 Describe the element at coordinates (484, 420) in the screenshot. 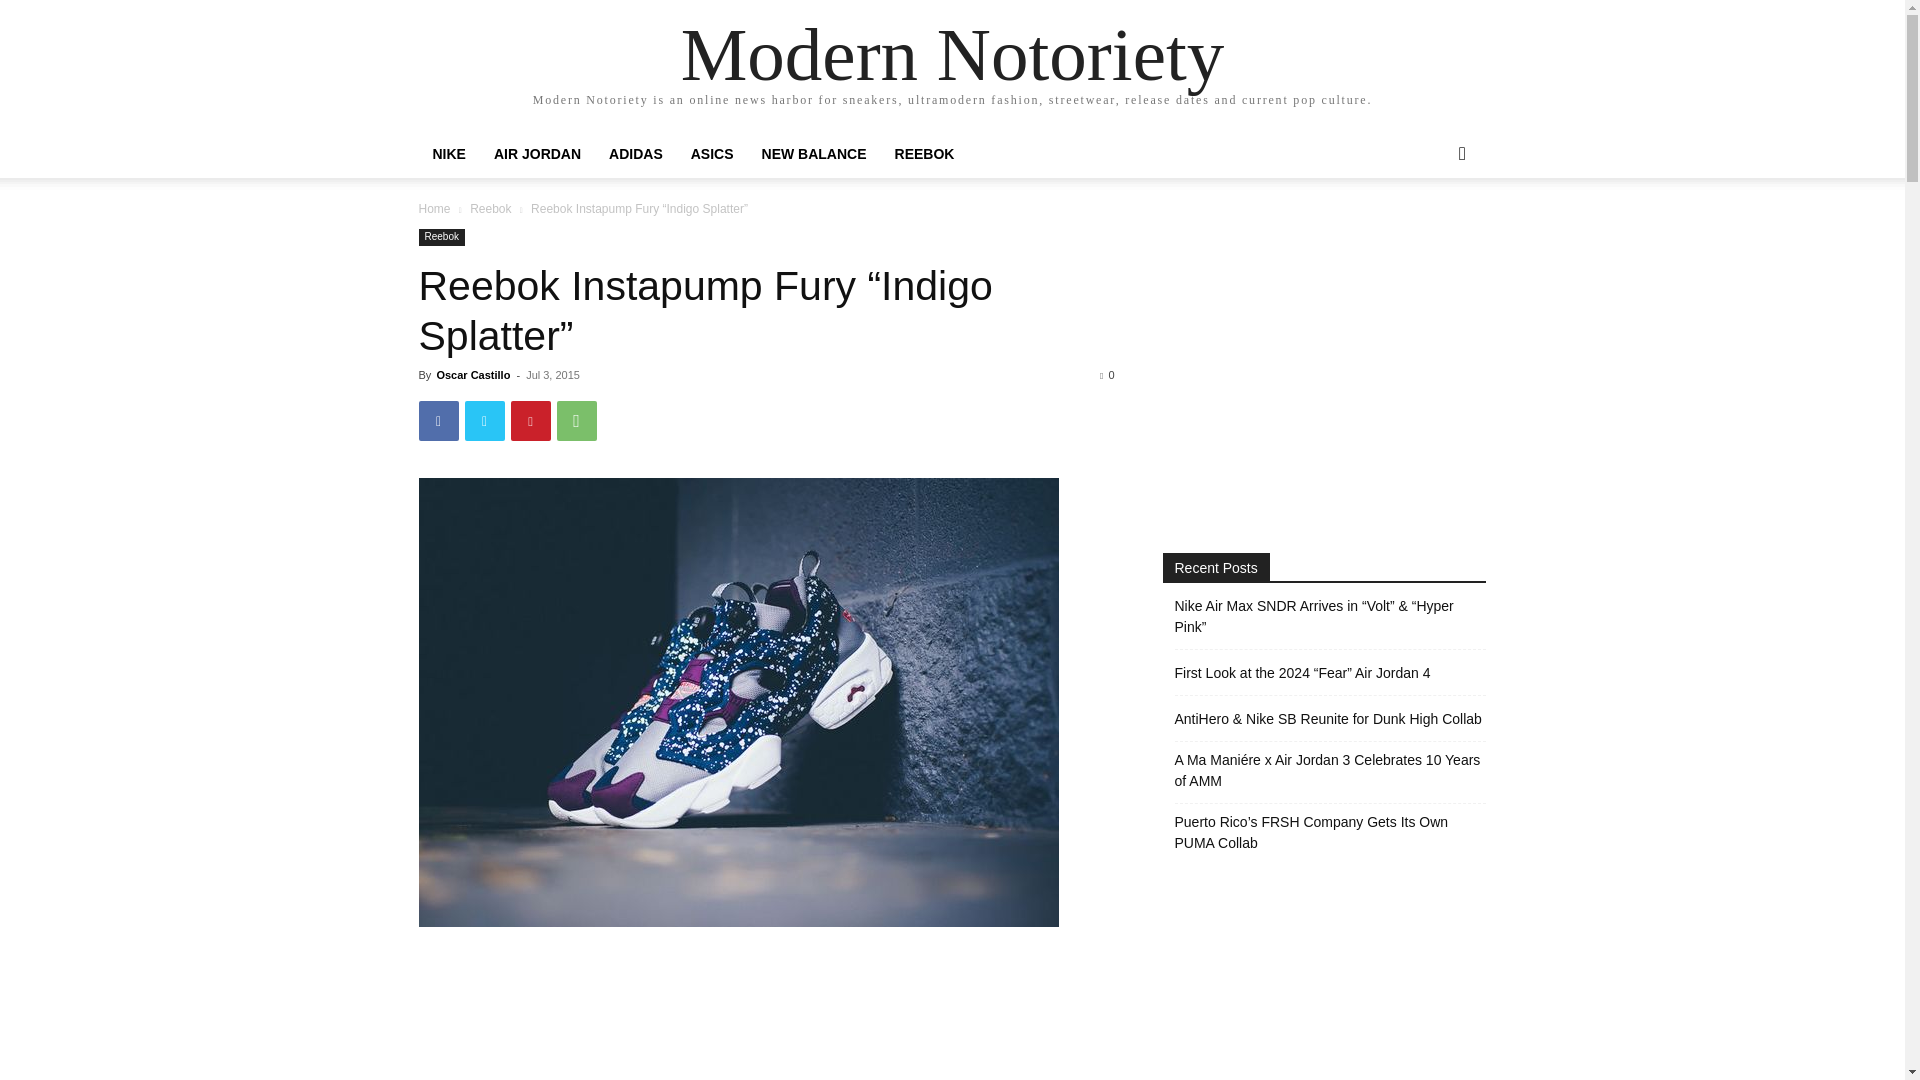

I see `Twitter` at that location.